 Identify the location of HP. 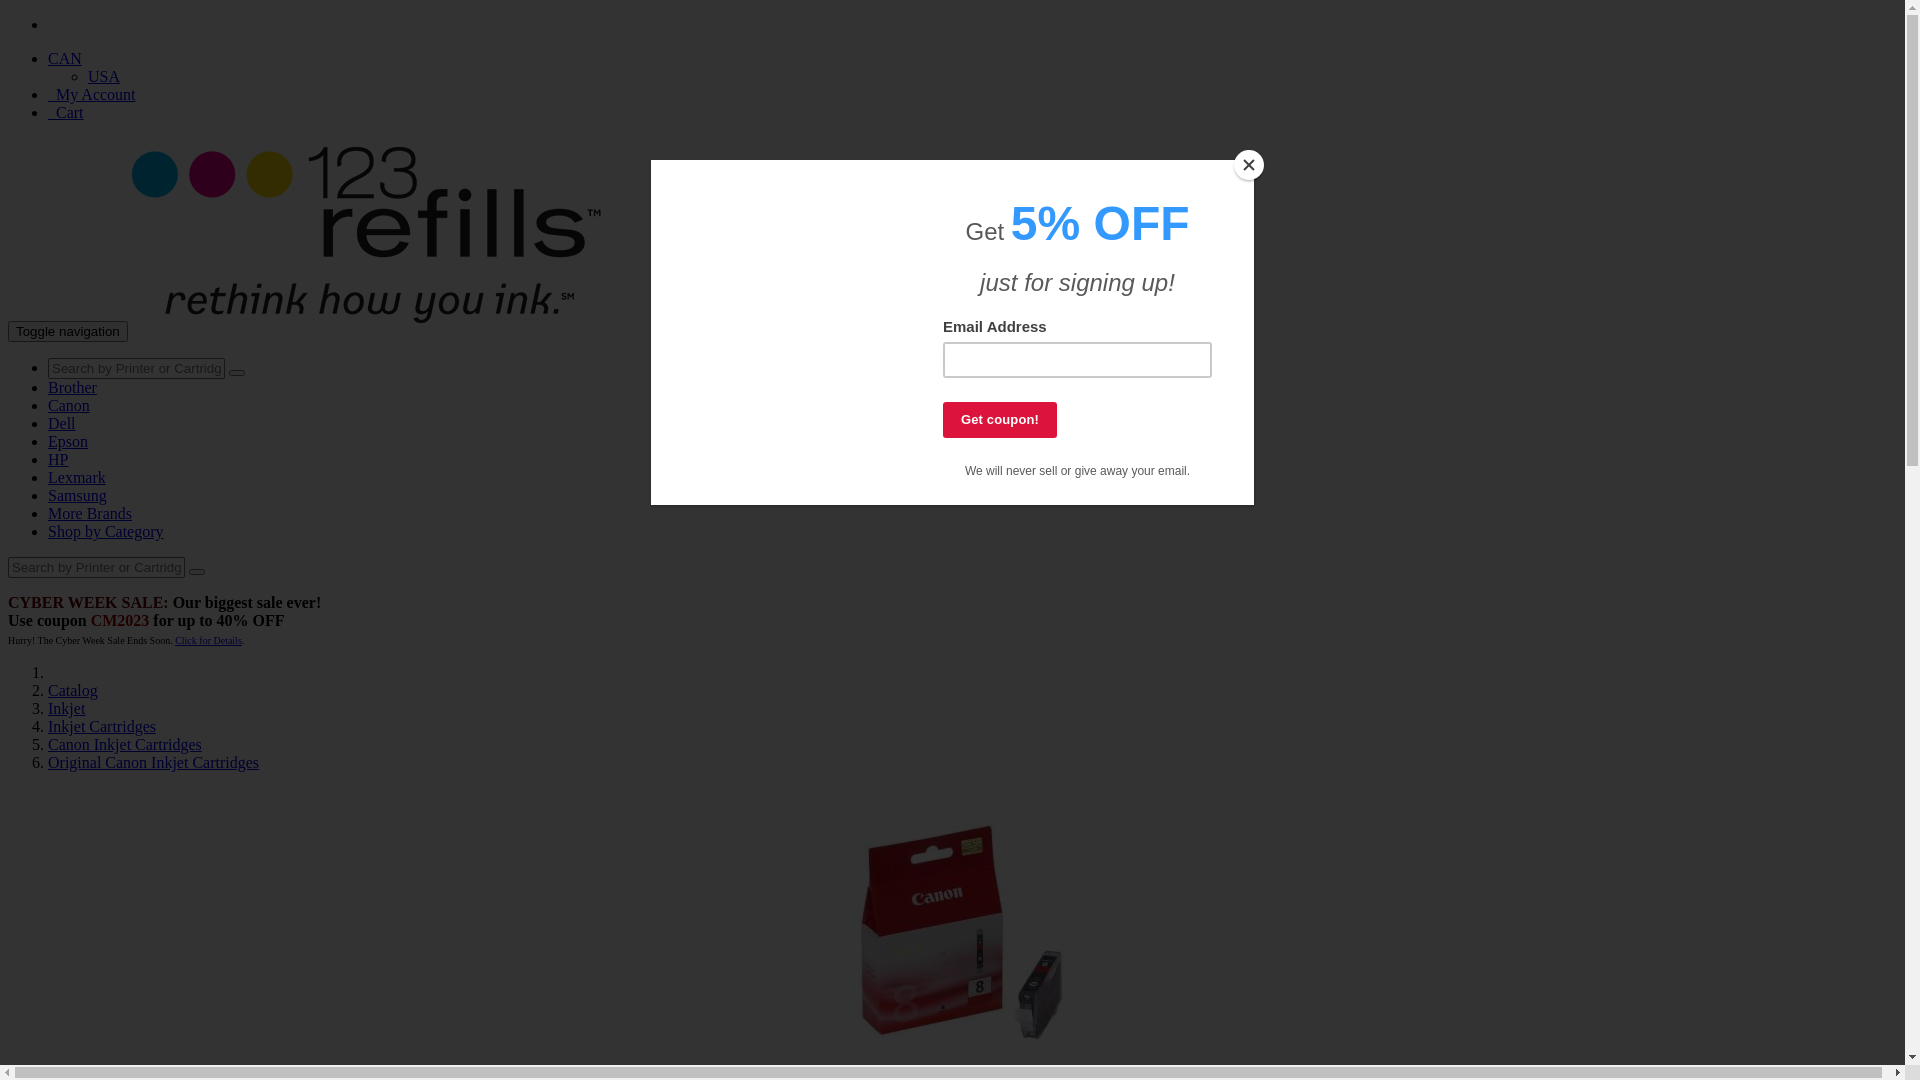
(58, 460).